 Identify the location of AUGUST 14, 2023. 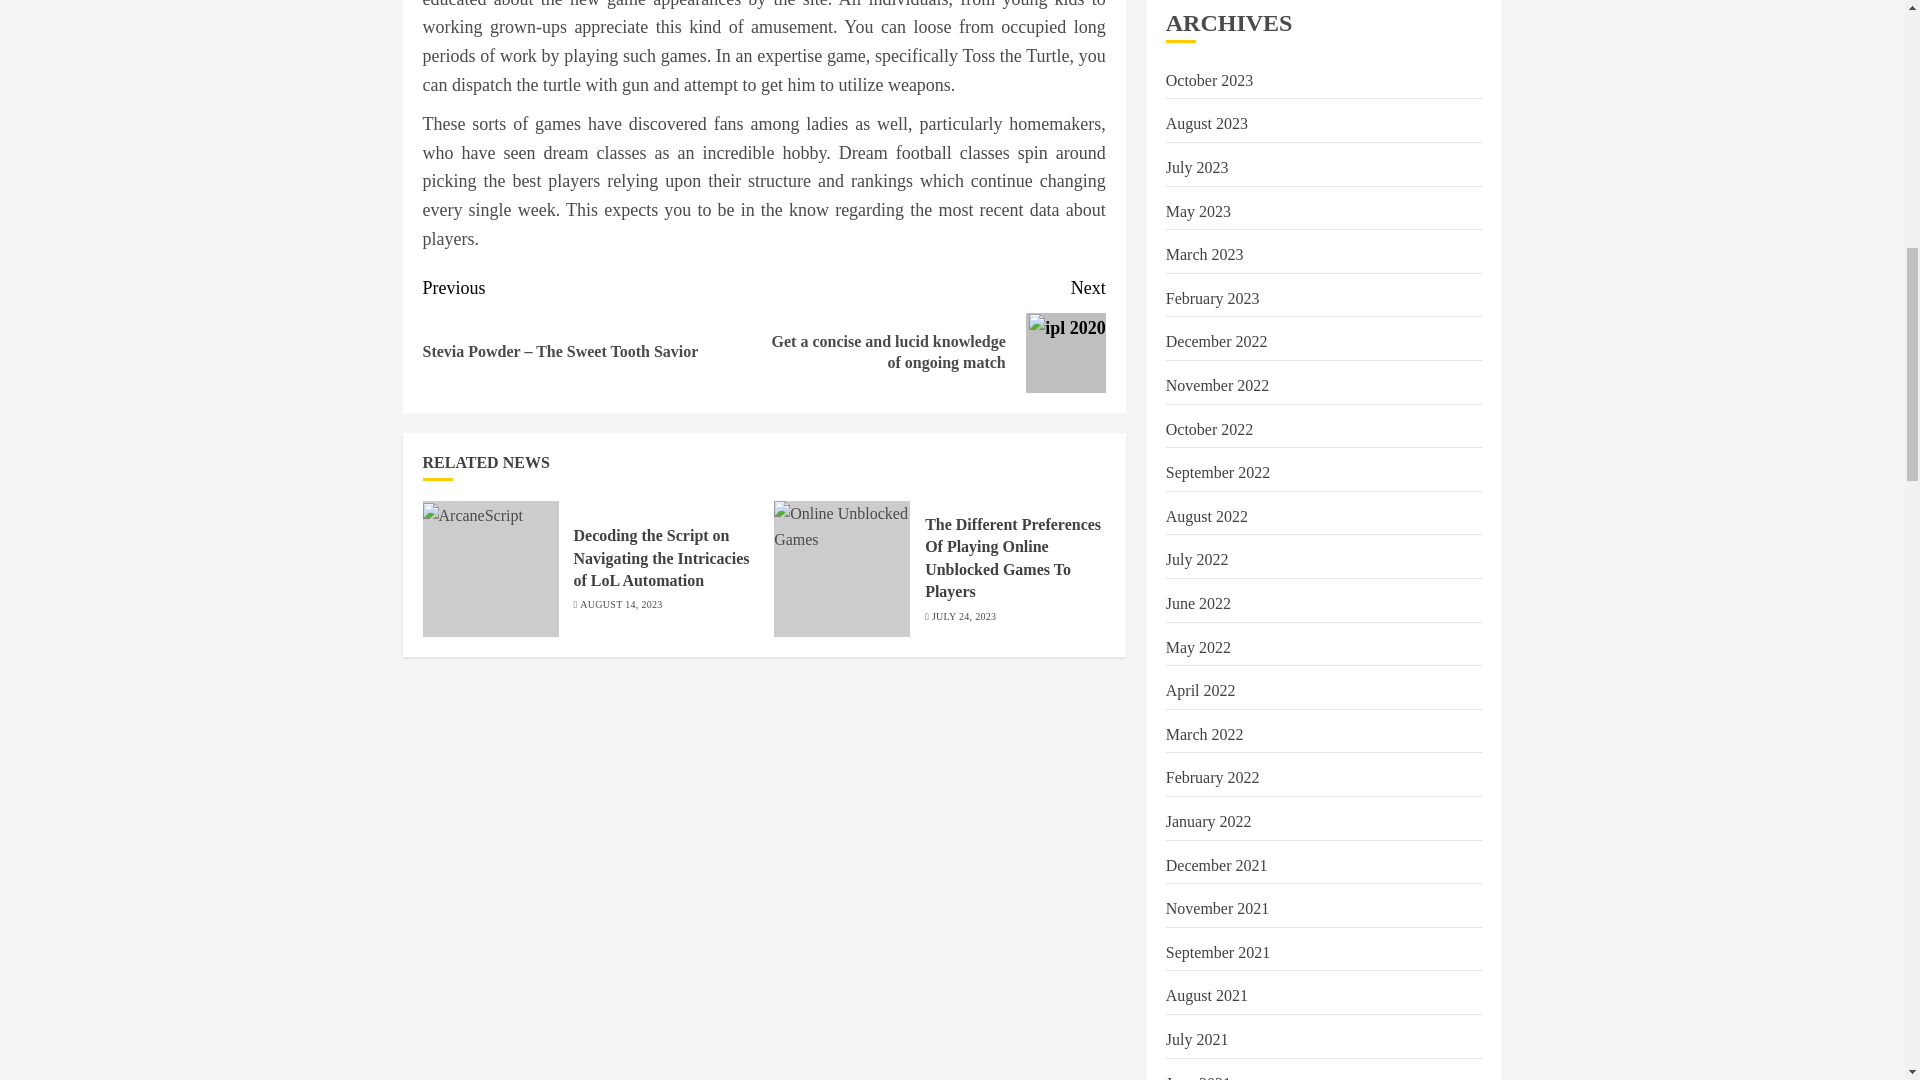
(620, 605).